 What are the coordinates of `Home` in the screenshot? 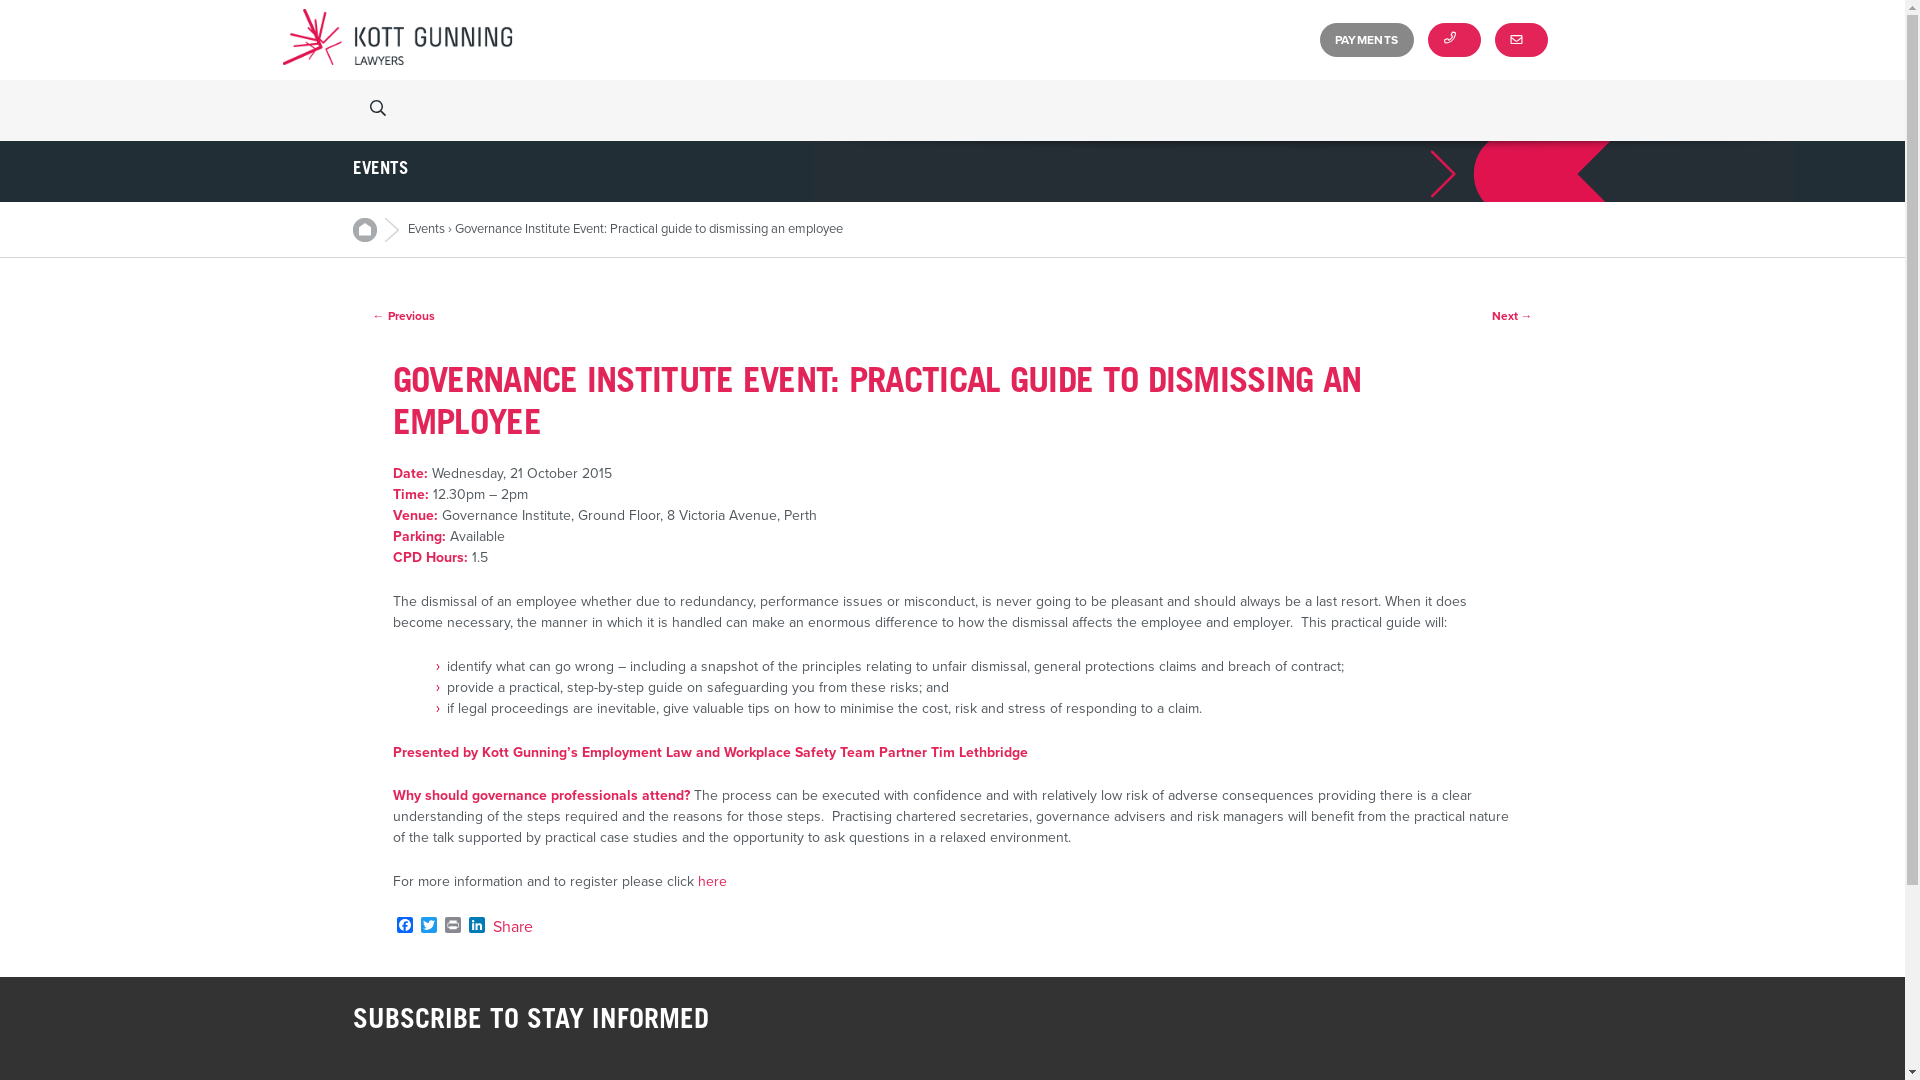 It's located at (375, 230).